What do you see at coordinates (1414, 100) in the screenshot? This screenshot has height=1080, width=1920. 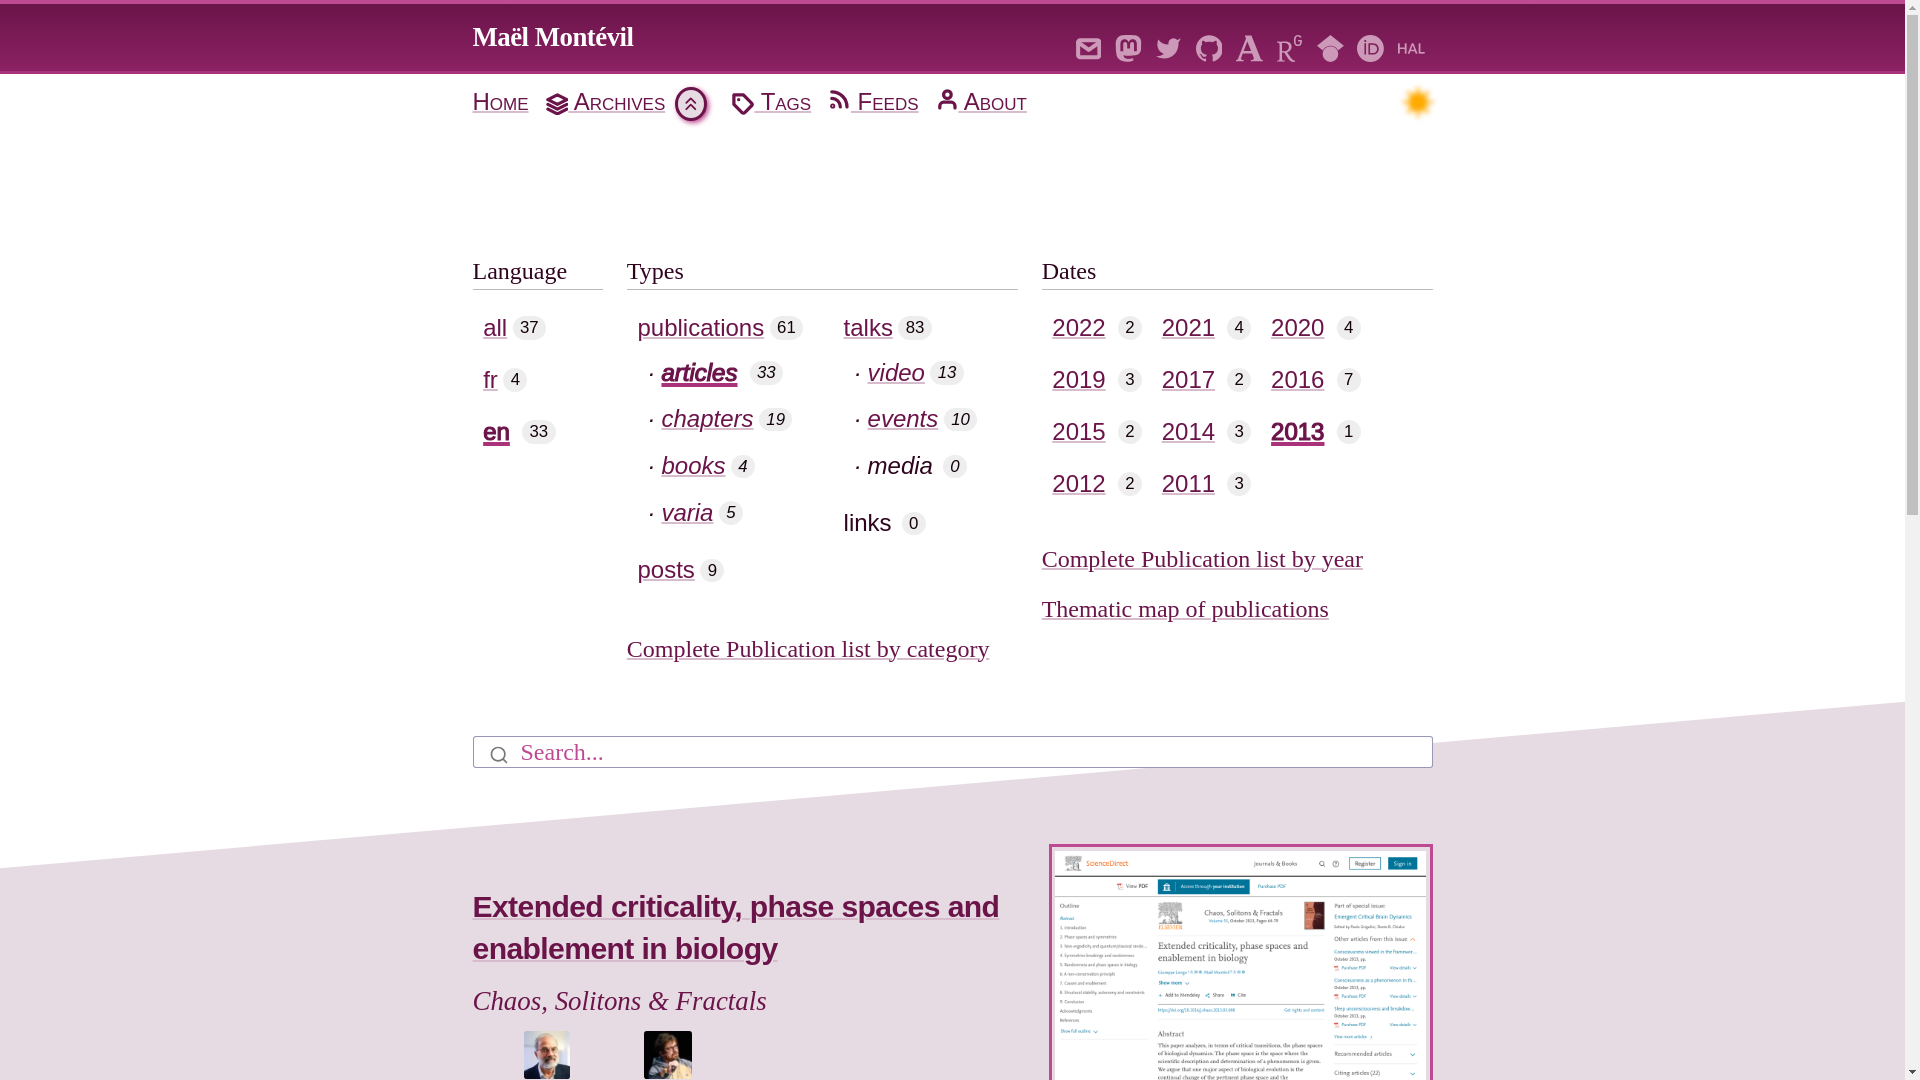 I see `night mode` at bounding box center [1414, 100].